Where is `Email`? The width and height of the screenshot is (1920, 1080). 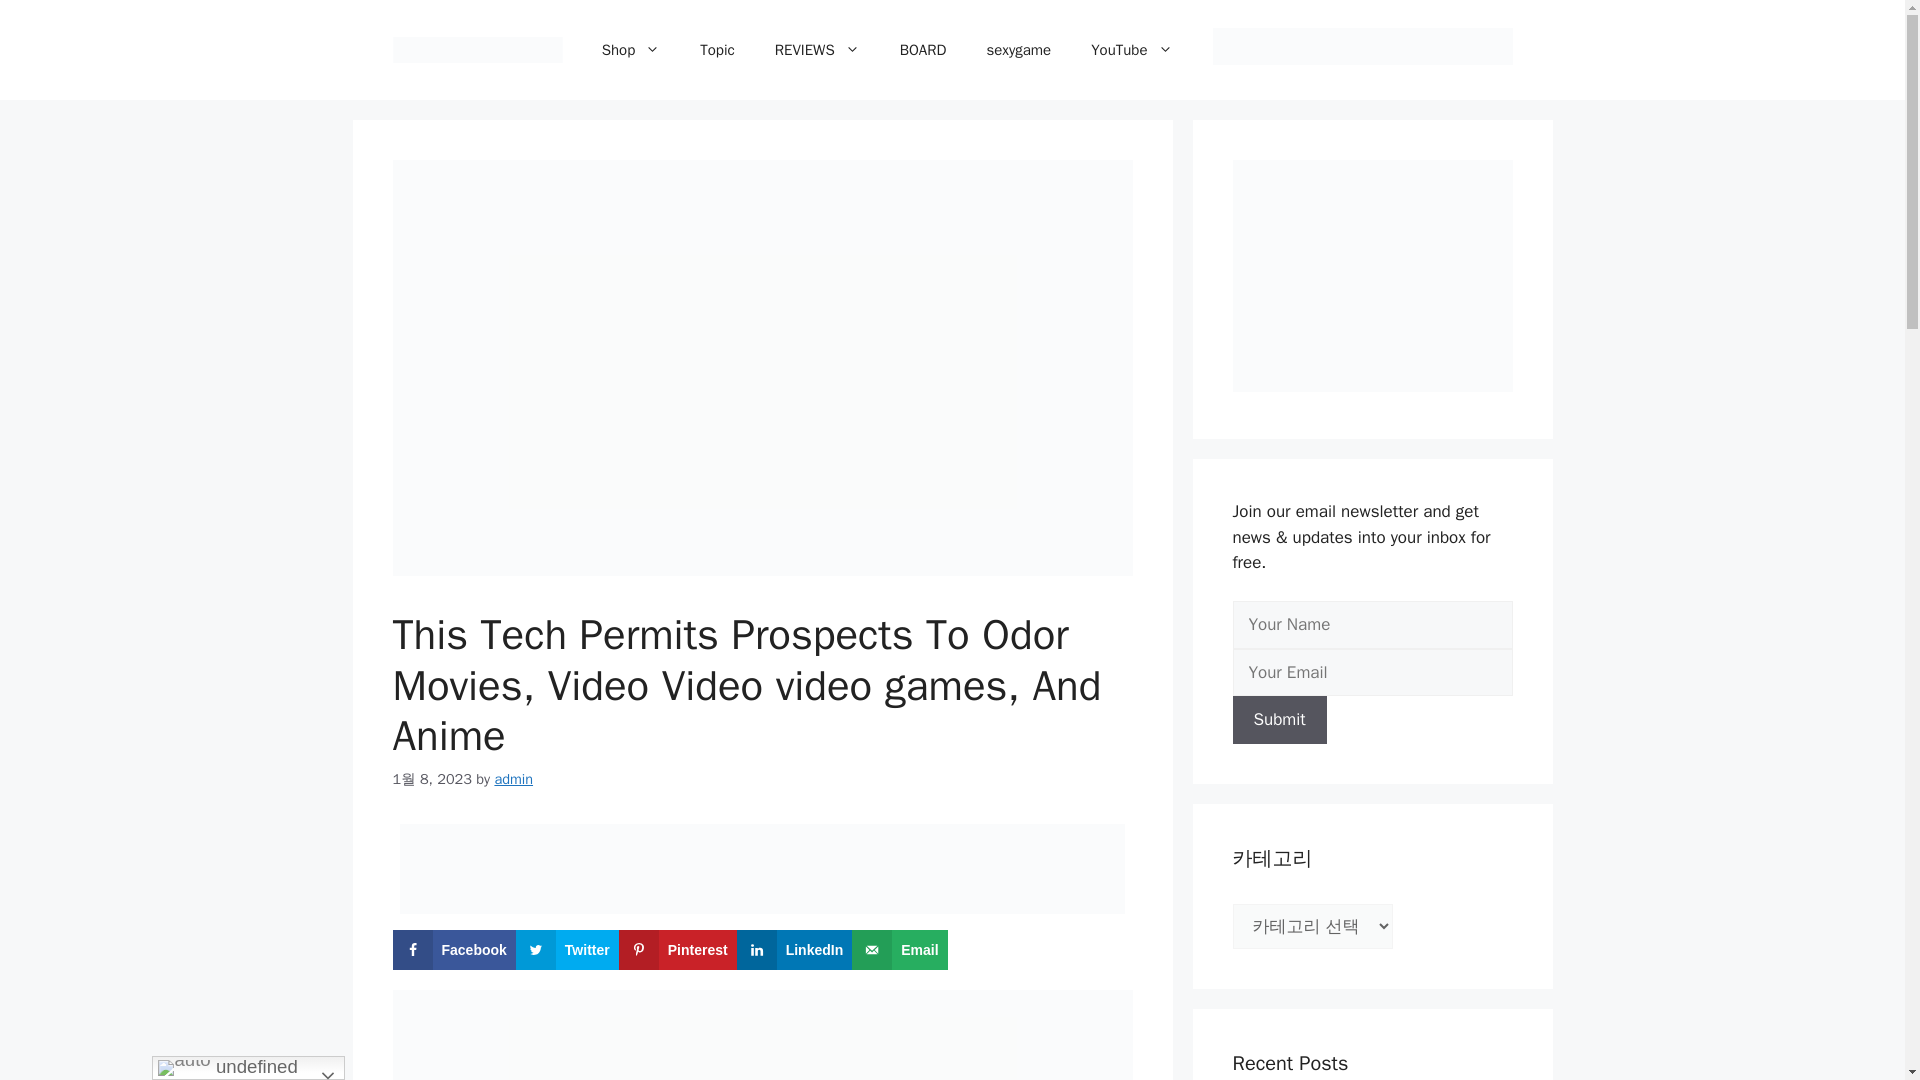 Email is located at coordinates (899, 949).